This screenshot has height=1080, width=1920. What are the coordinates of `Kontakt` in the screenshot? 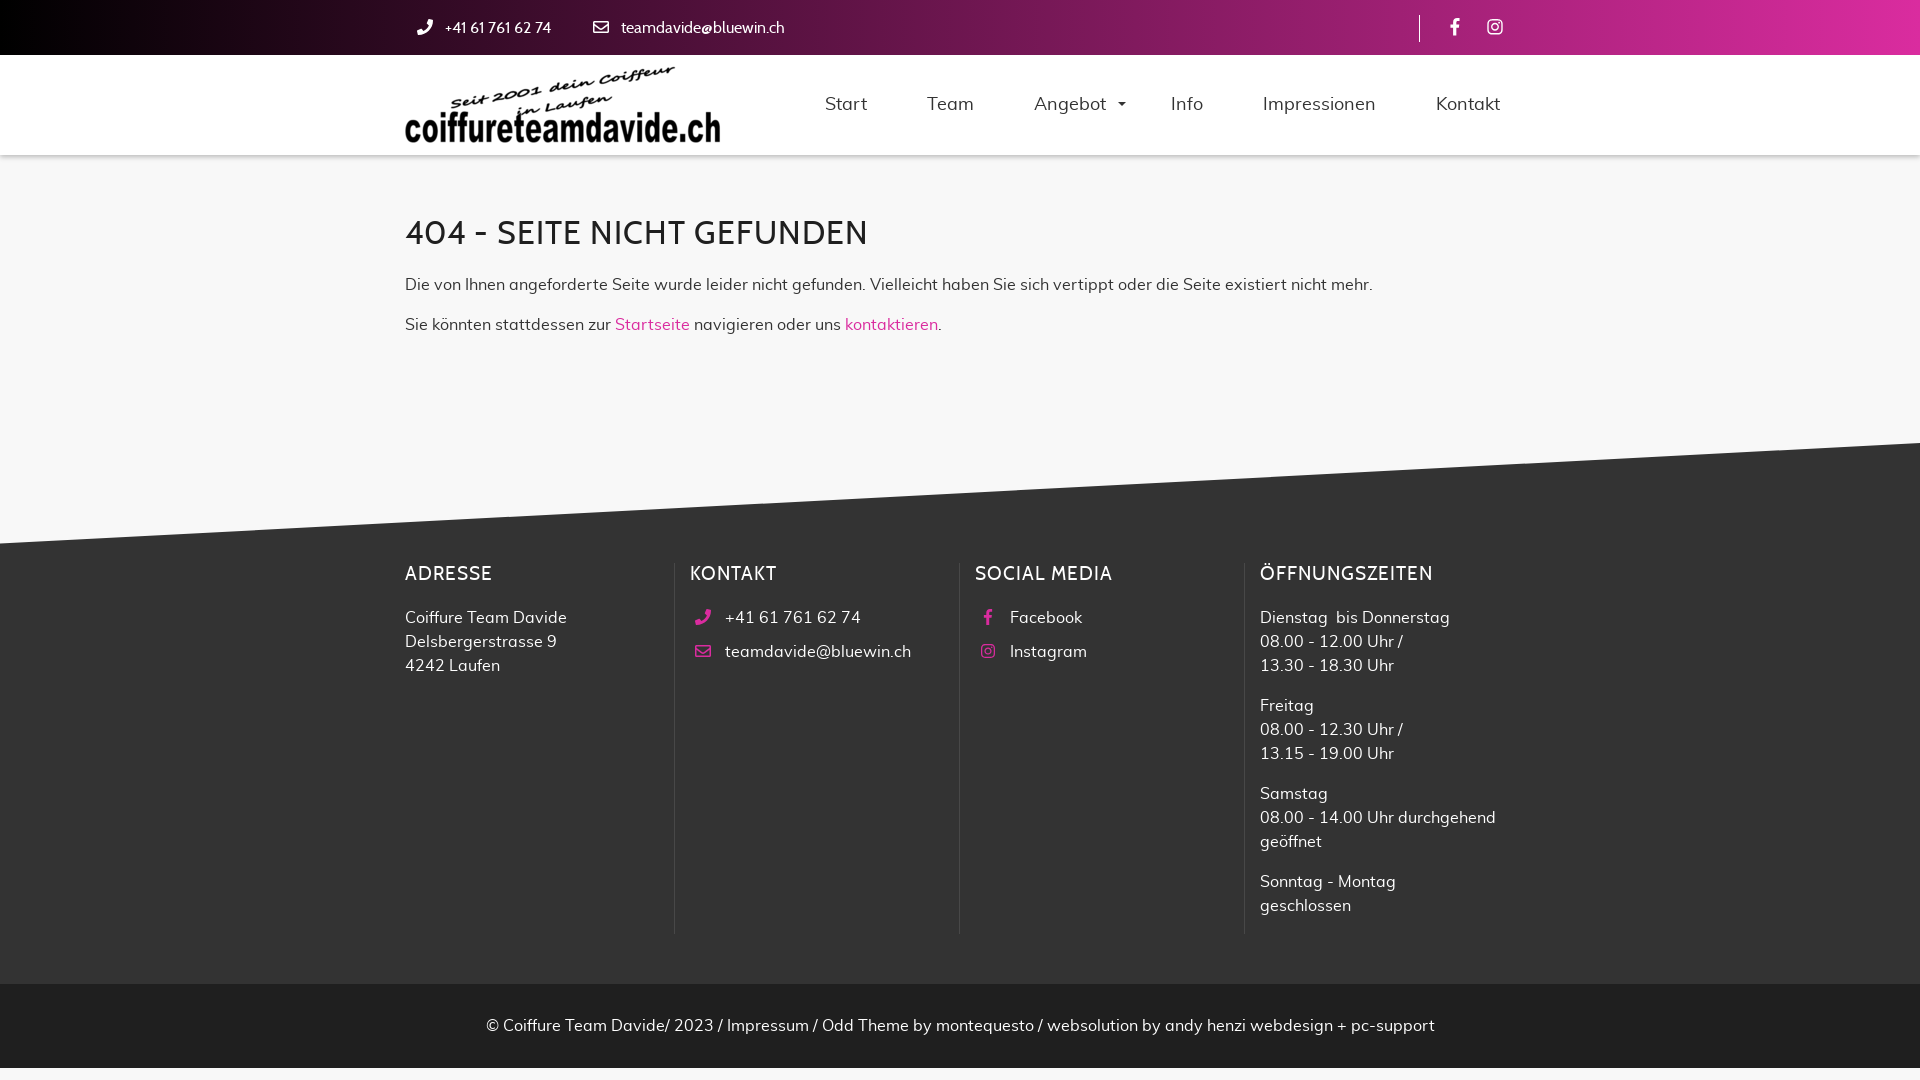 It's located at (1468, 105).